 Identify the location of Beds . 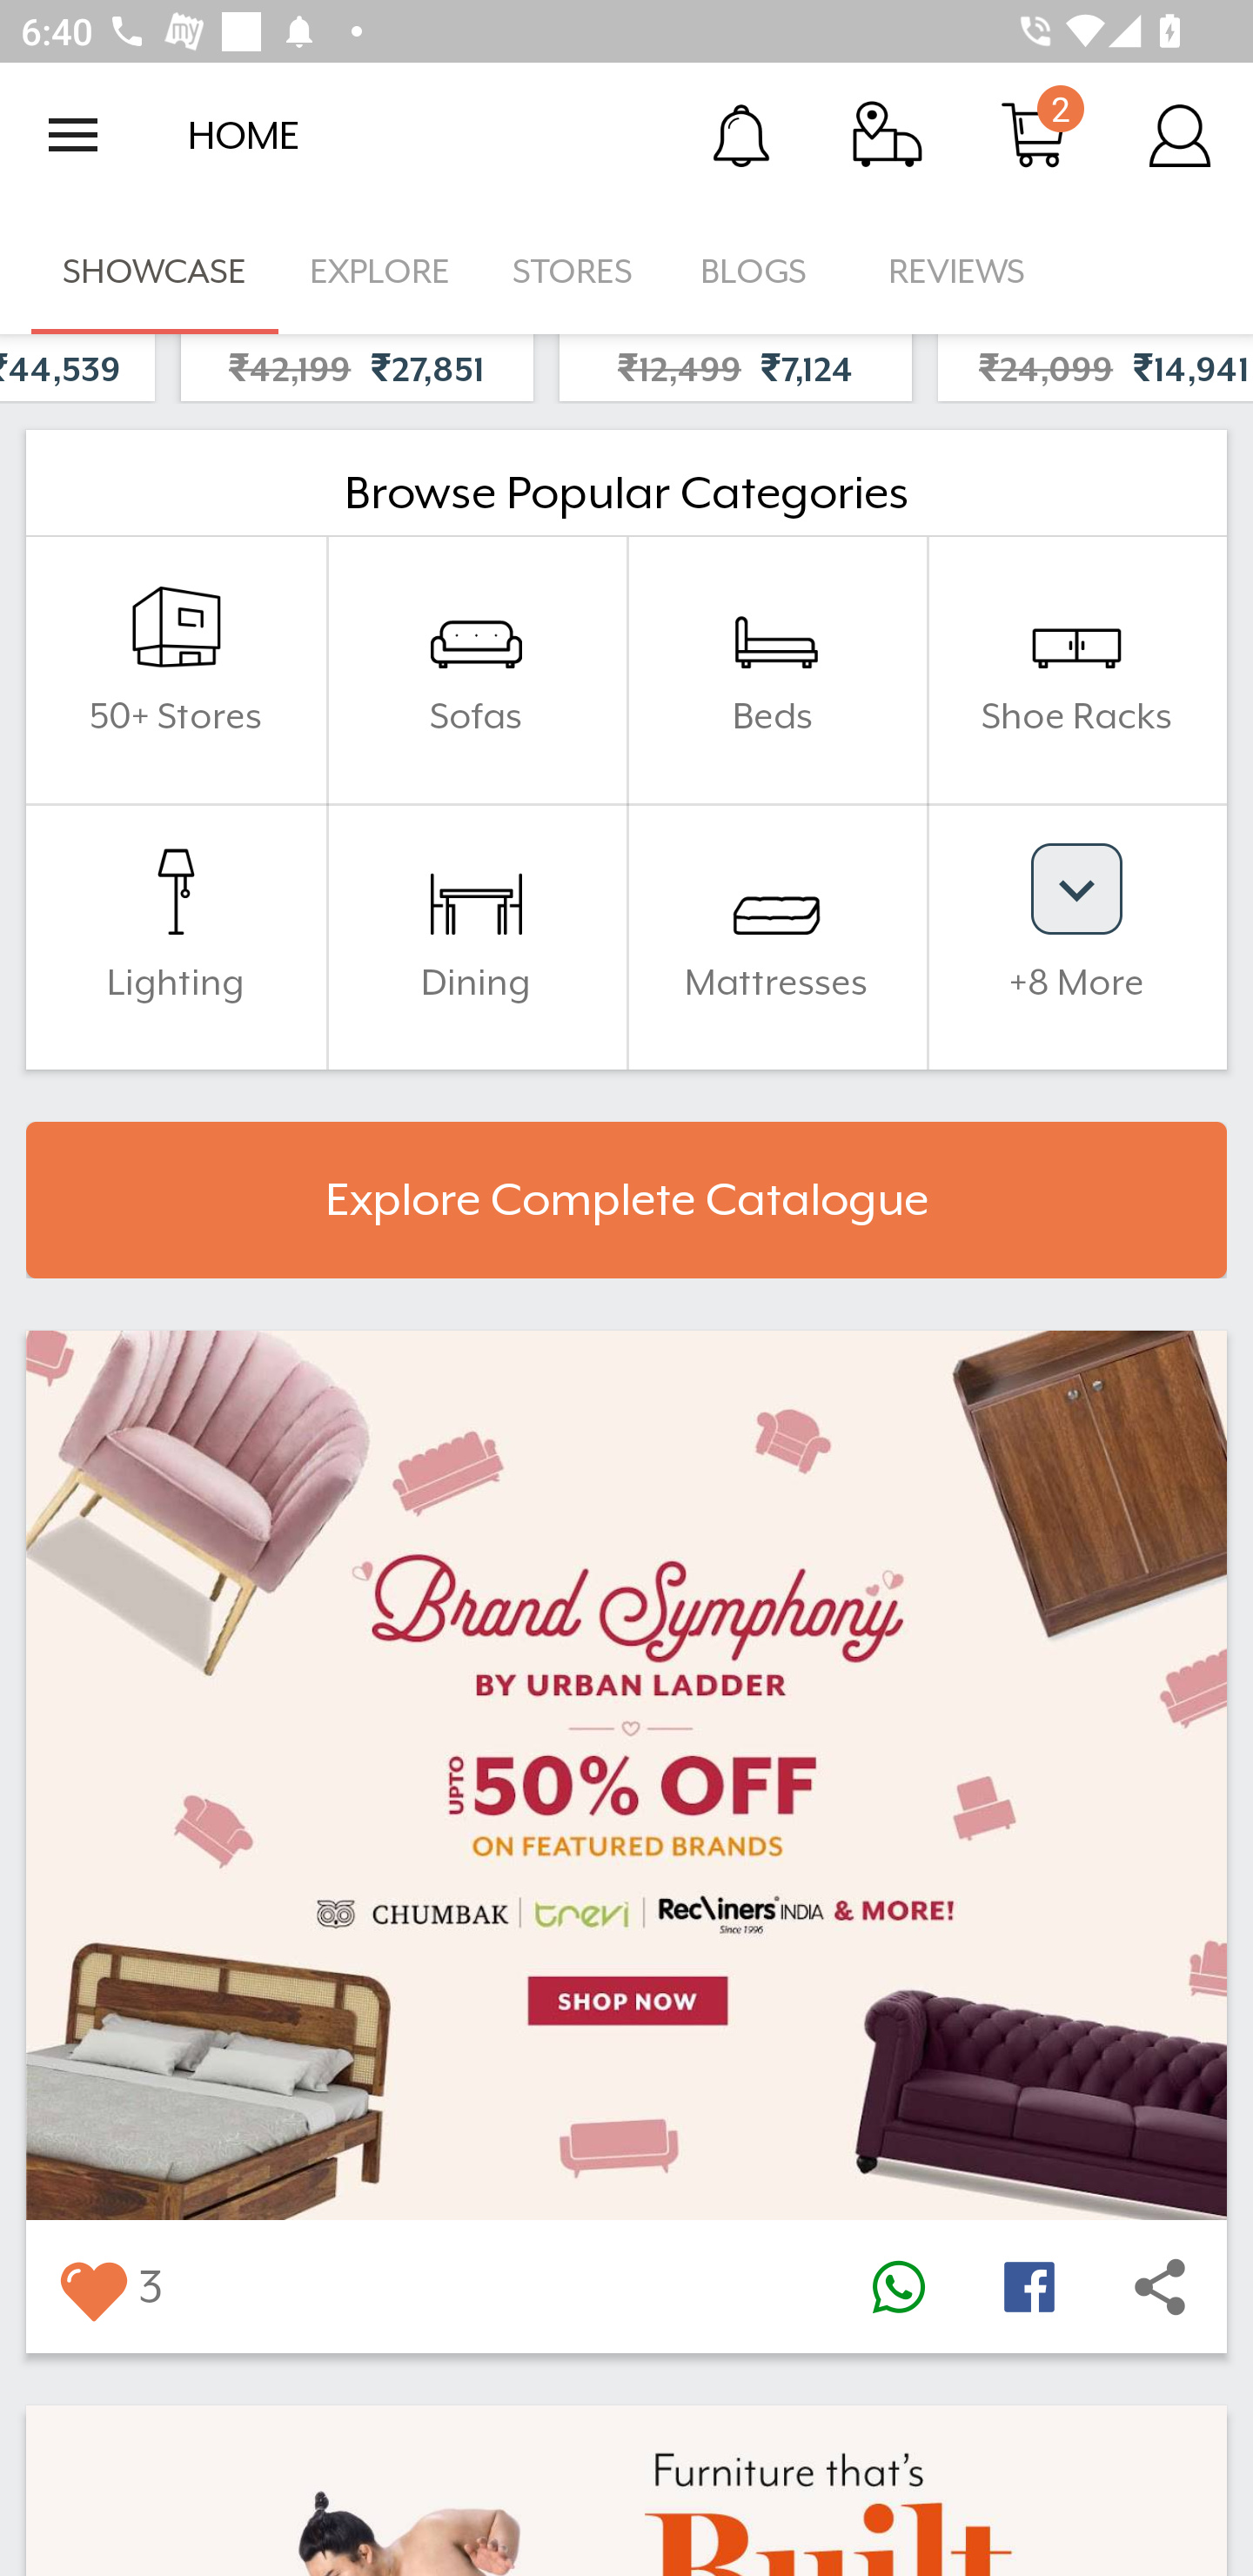
(776, 669).